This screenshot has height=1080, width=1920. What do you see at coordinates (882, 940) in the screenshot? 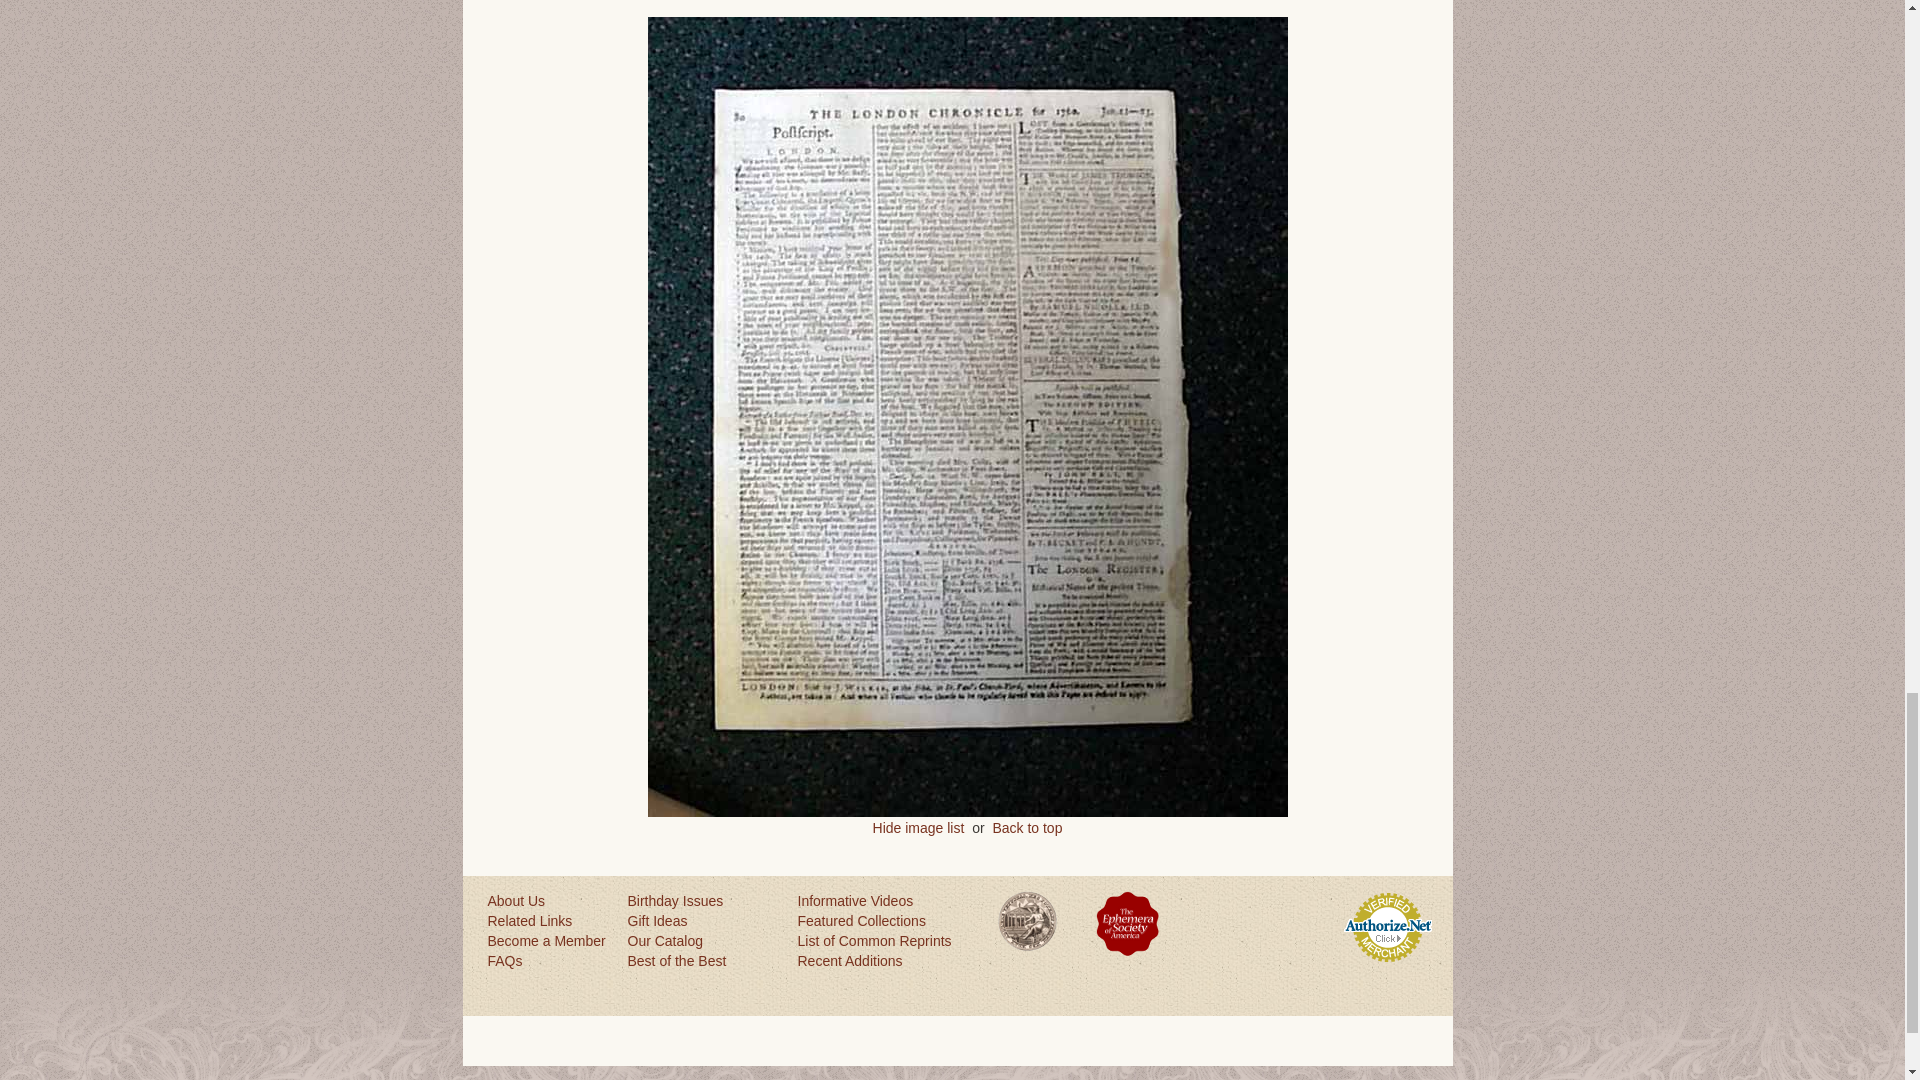
I see `List of Common Reprints` at bounding box center [882, 940].